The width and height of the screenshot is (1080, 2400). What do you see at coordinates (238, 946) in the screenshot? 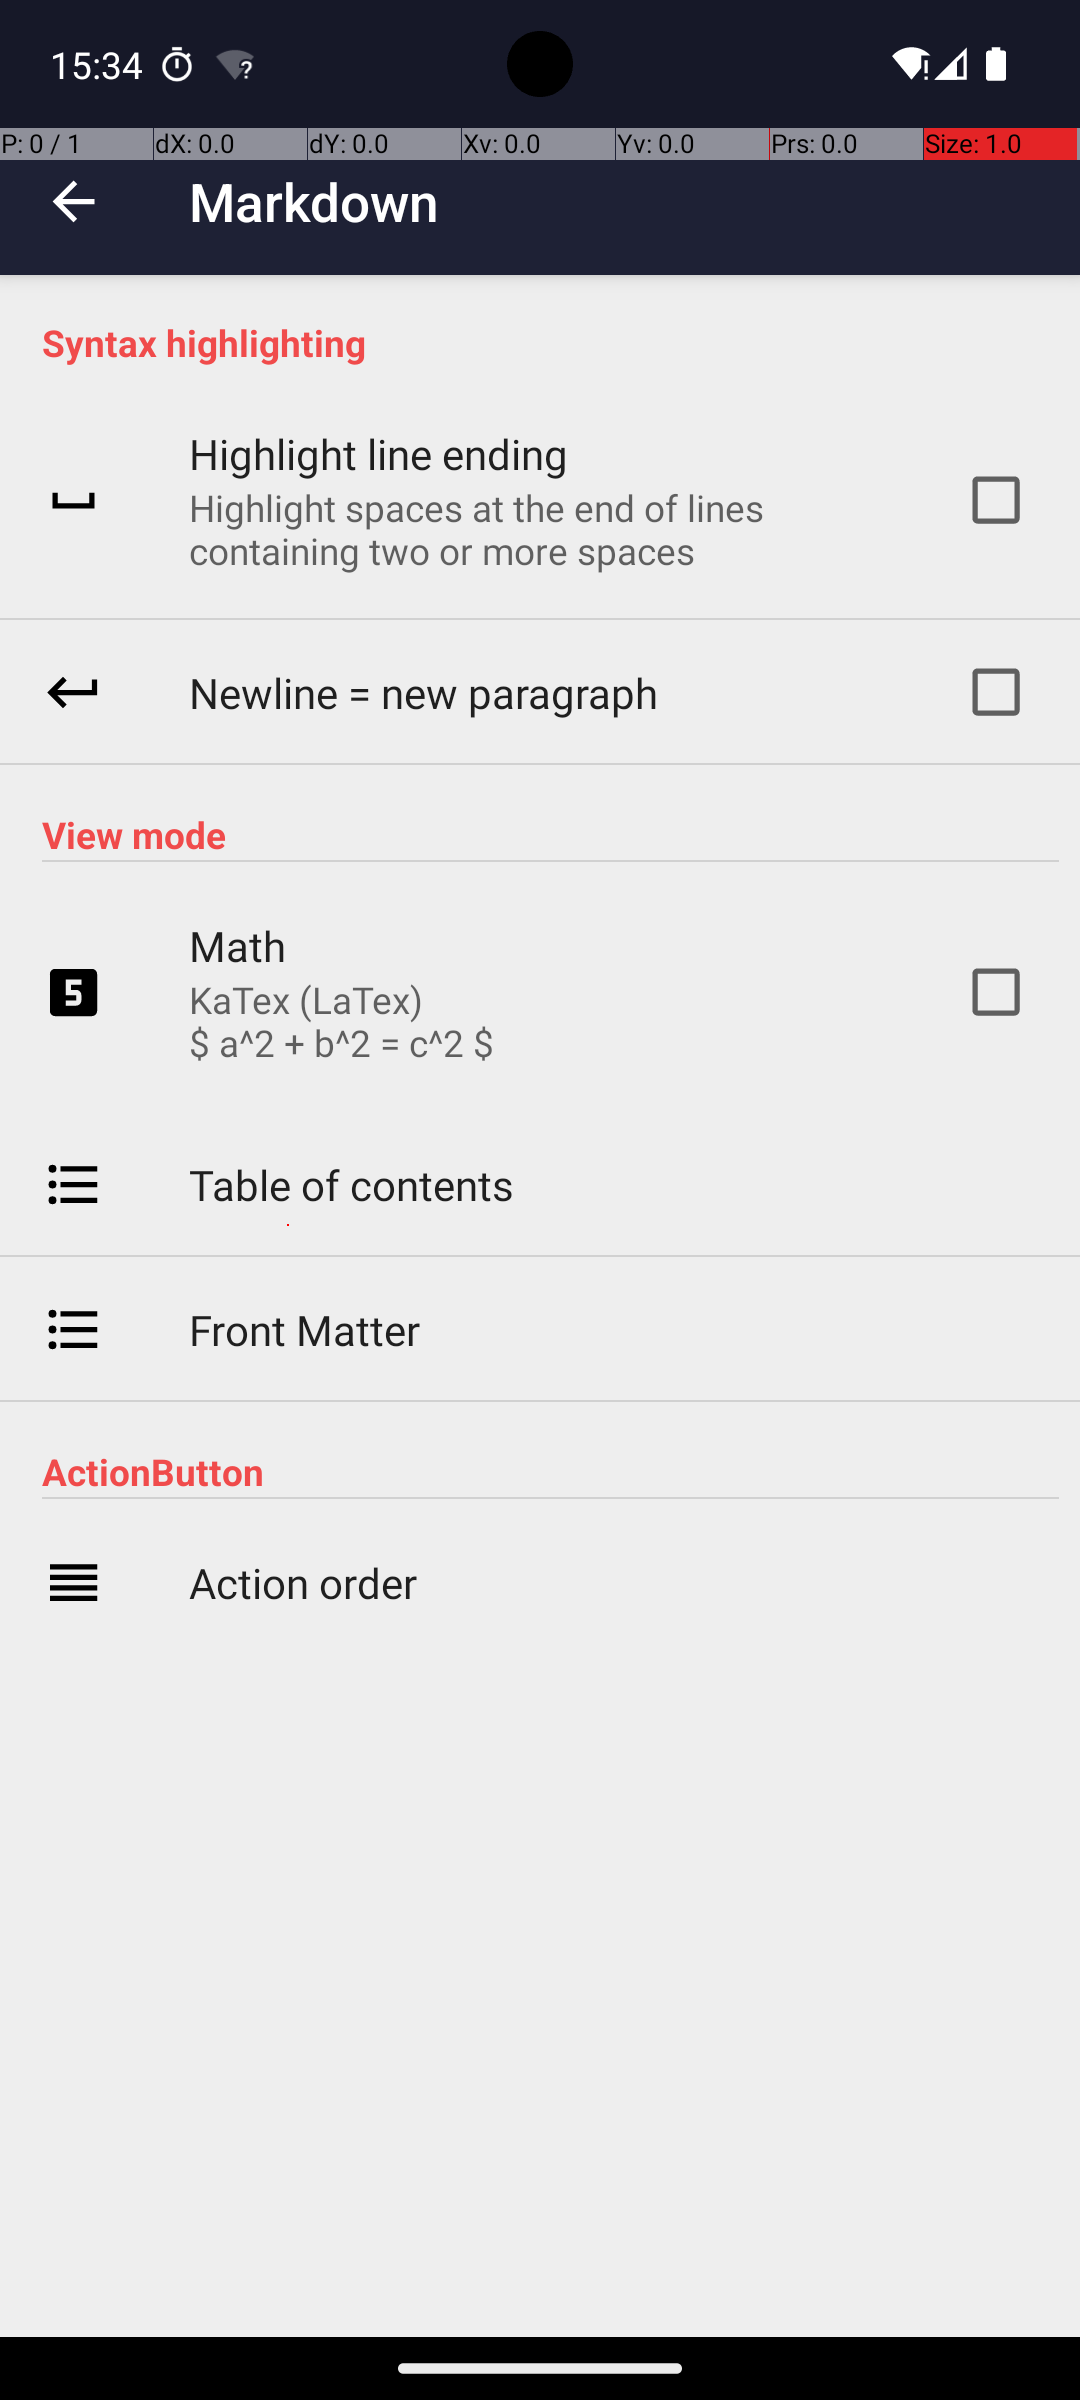
I see `Math` at bounding box center [238, 946].